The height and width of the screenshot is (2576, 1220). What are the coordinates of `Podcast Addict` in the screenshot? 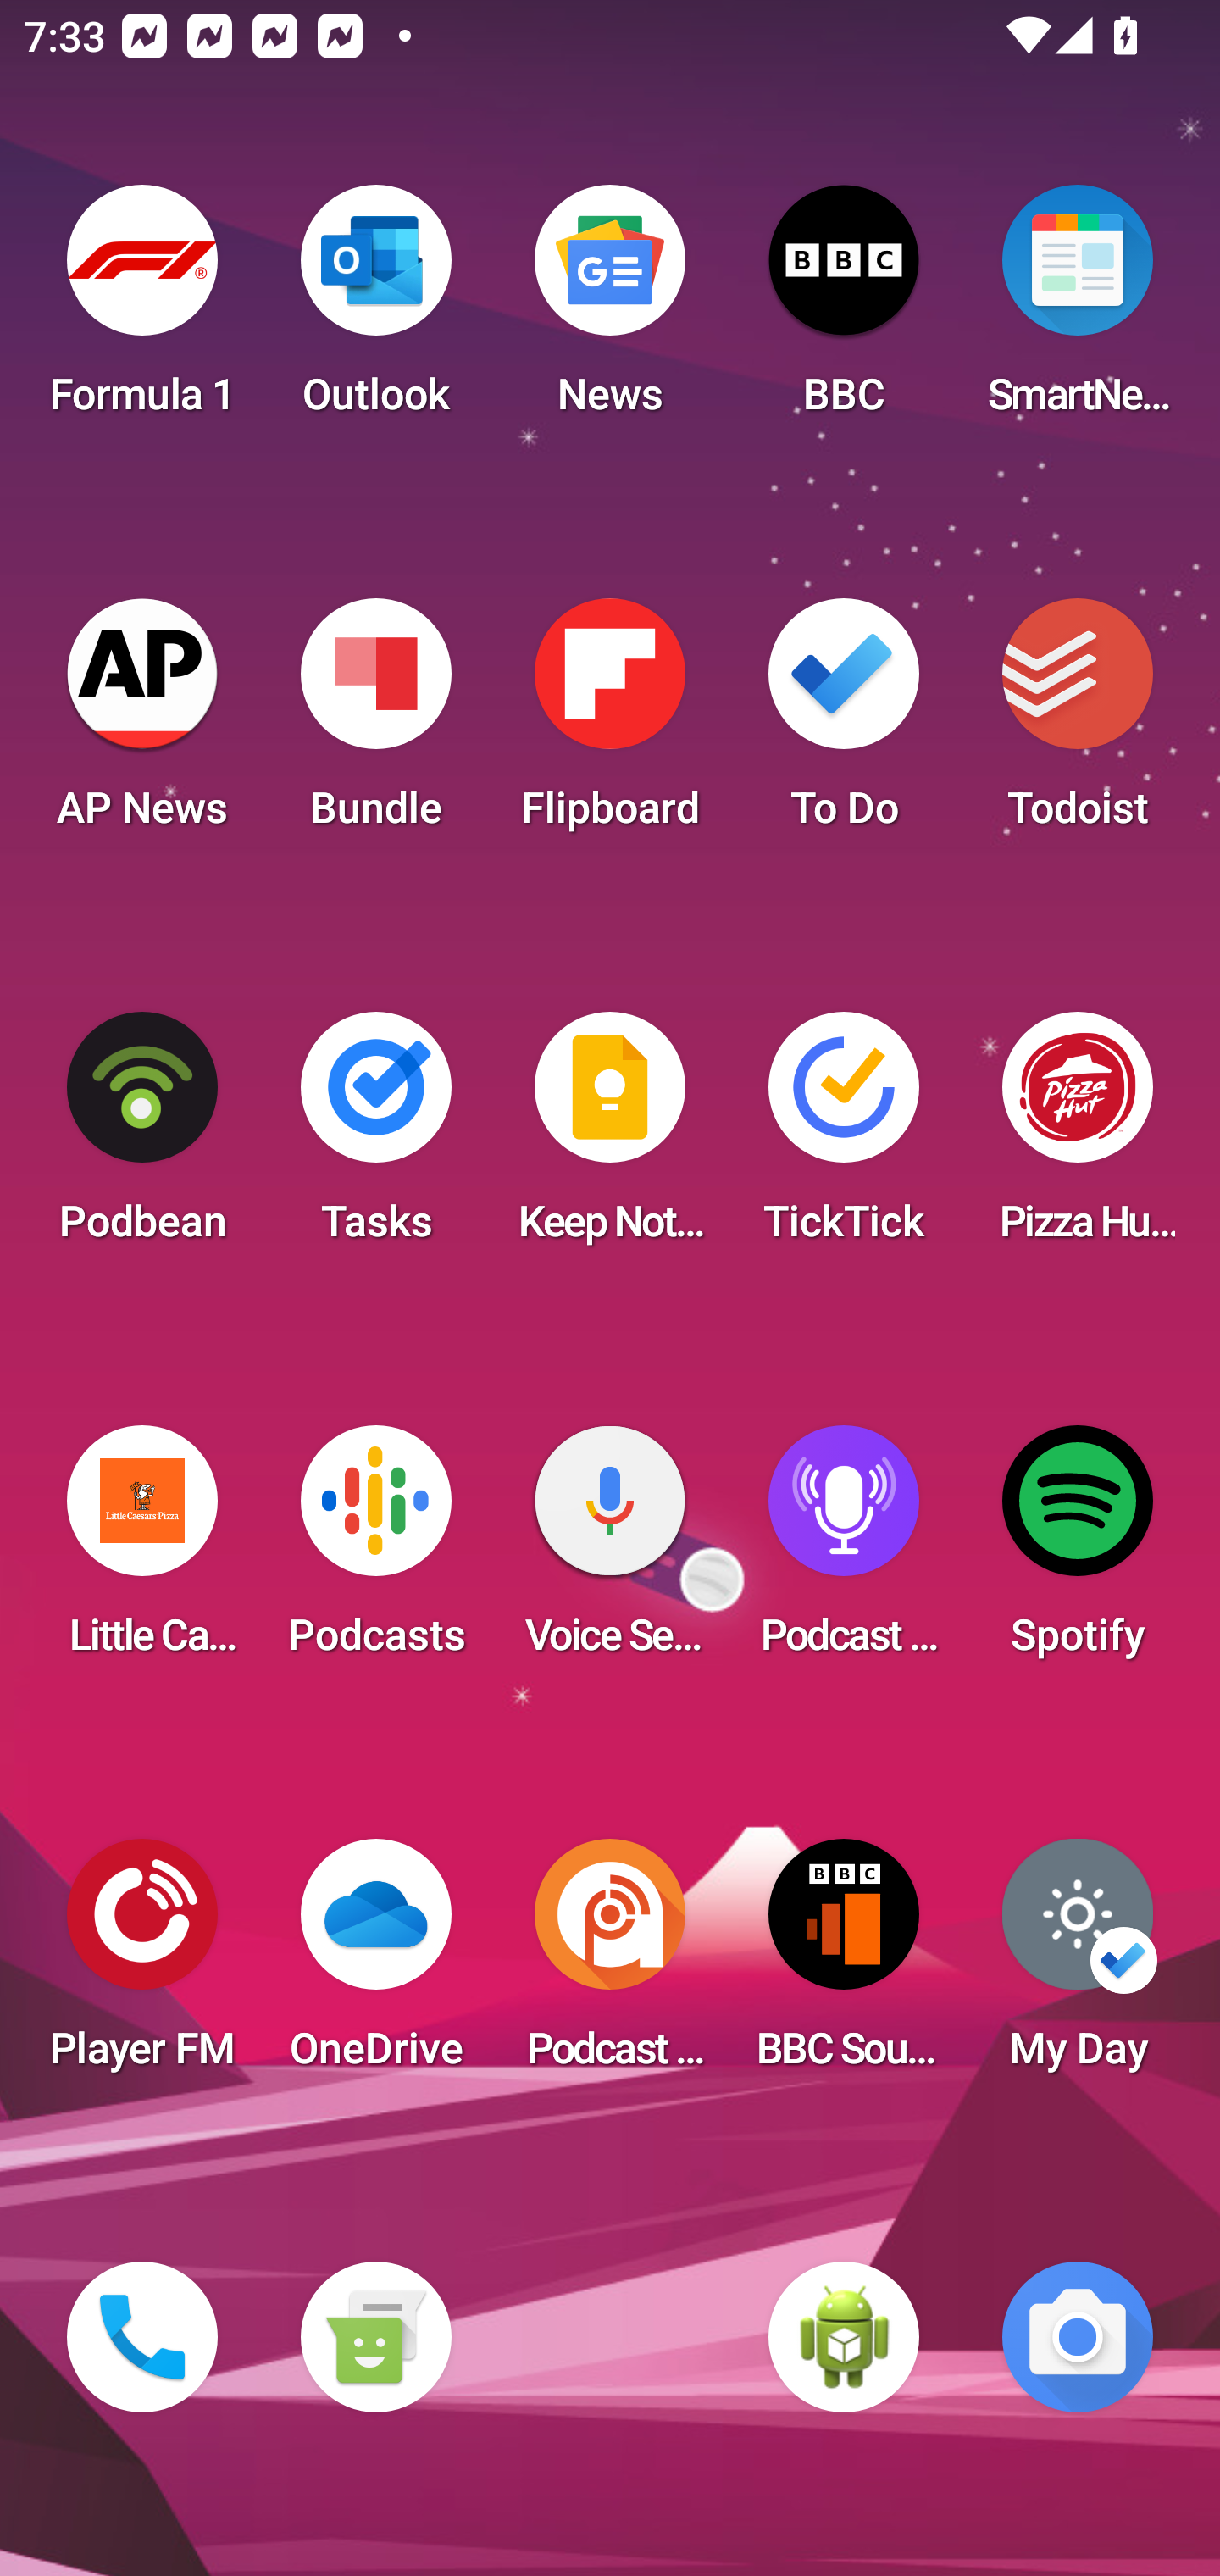 It's located at (610, 1964).